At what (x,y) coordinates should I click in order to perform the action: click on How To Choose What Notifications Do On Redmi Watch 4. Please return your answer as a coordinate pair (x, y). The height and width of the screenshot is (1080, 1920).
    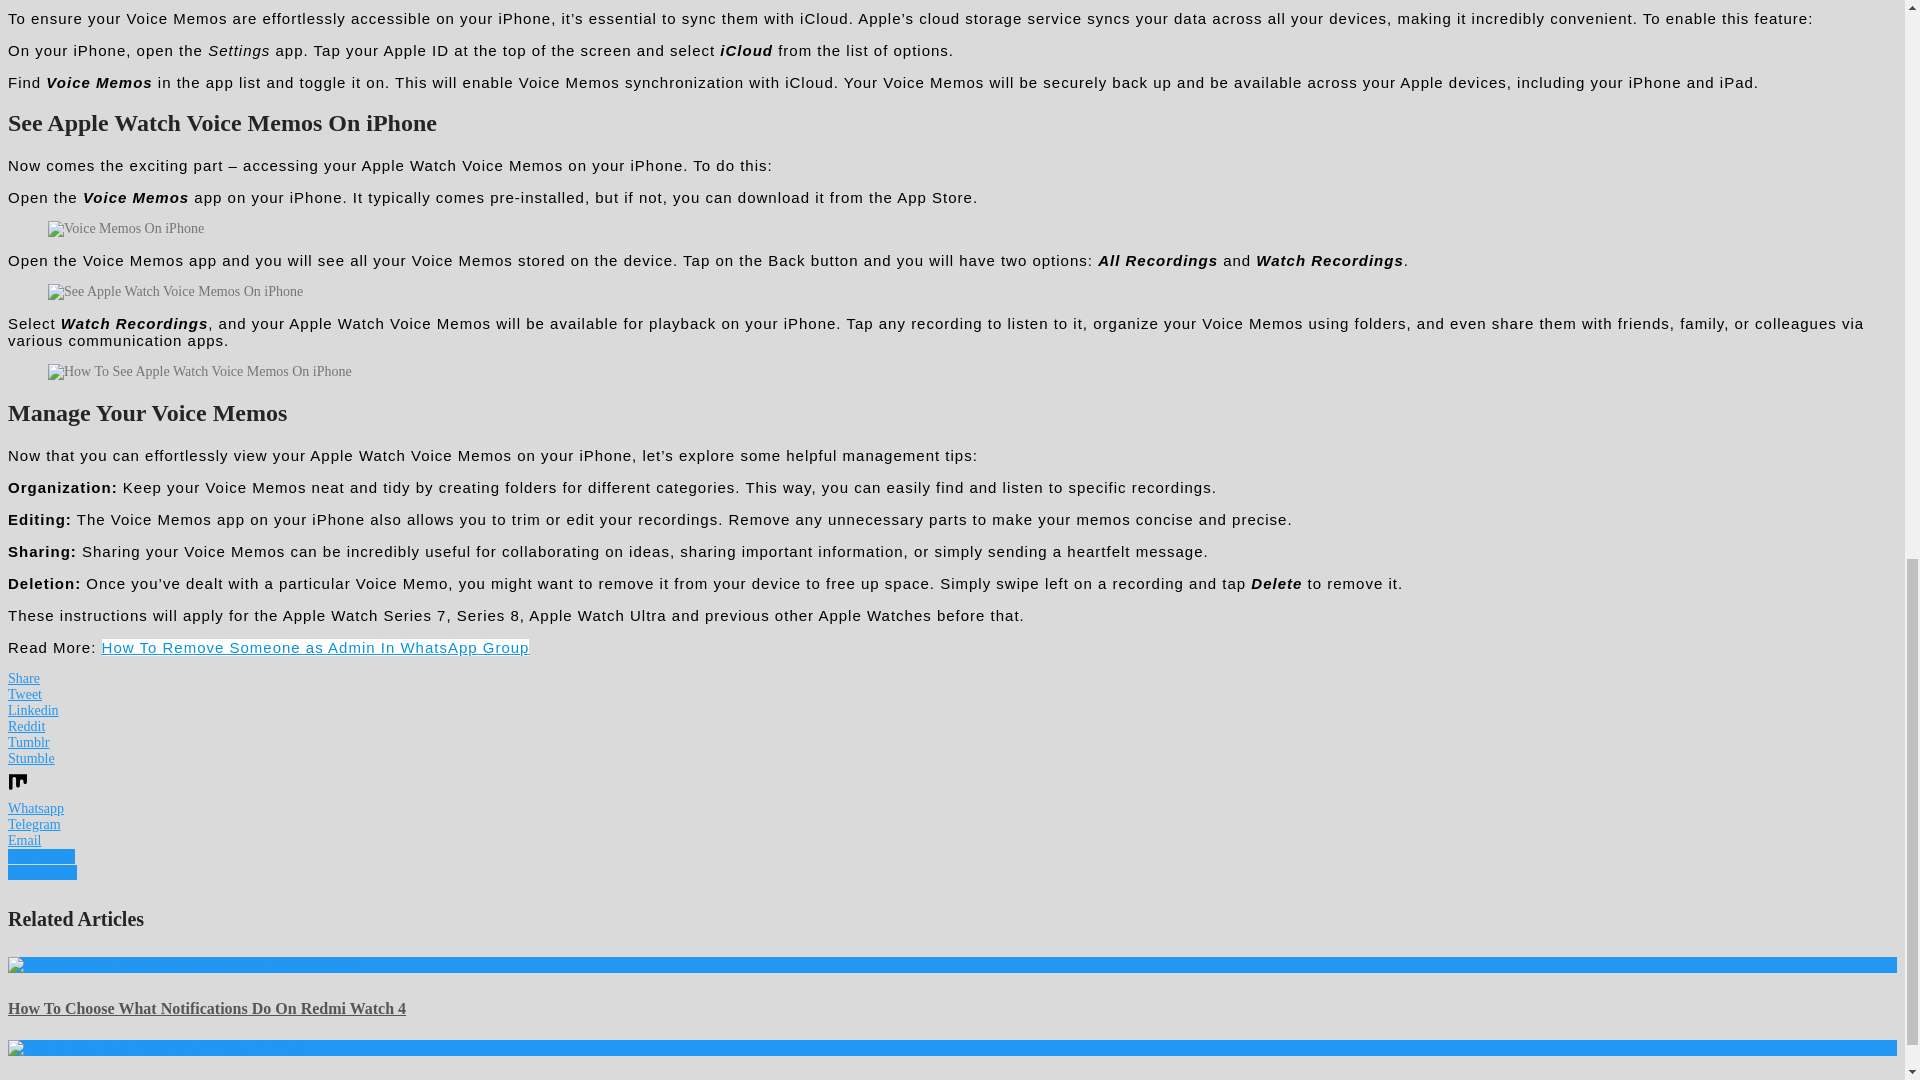
    Looking at the image, I should click on (206, 1008).